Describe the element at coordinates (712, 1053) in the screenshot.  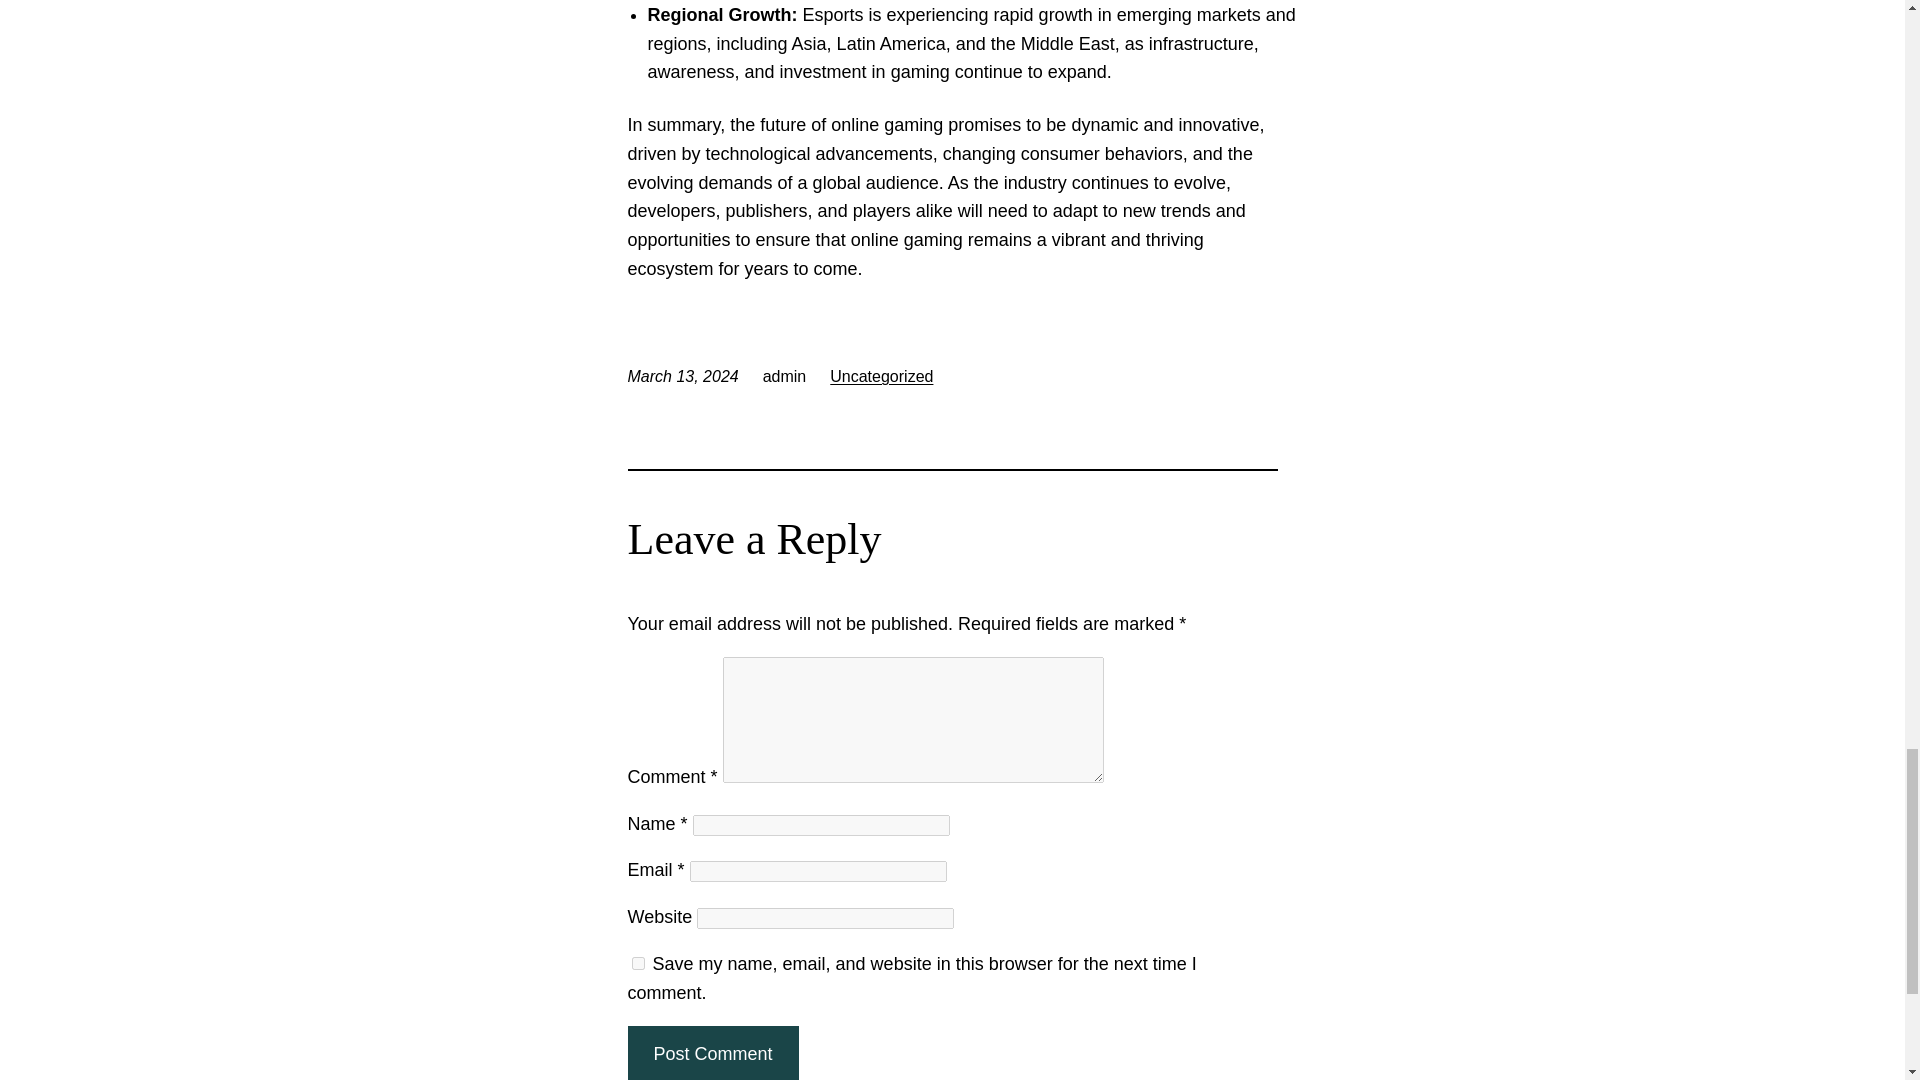
I see `Post Comment` at that location.